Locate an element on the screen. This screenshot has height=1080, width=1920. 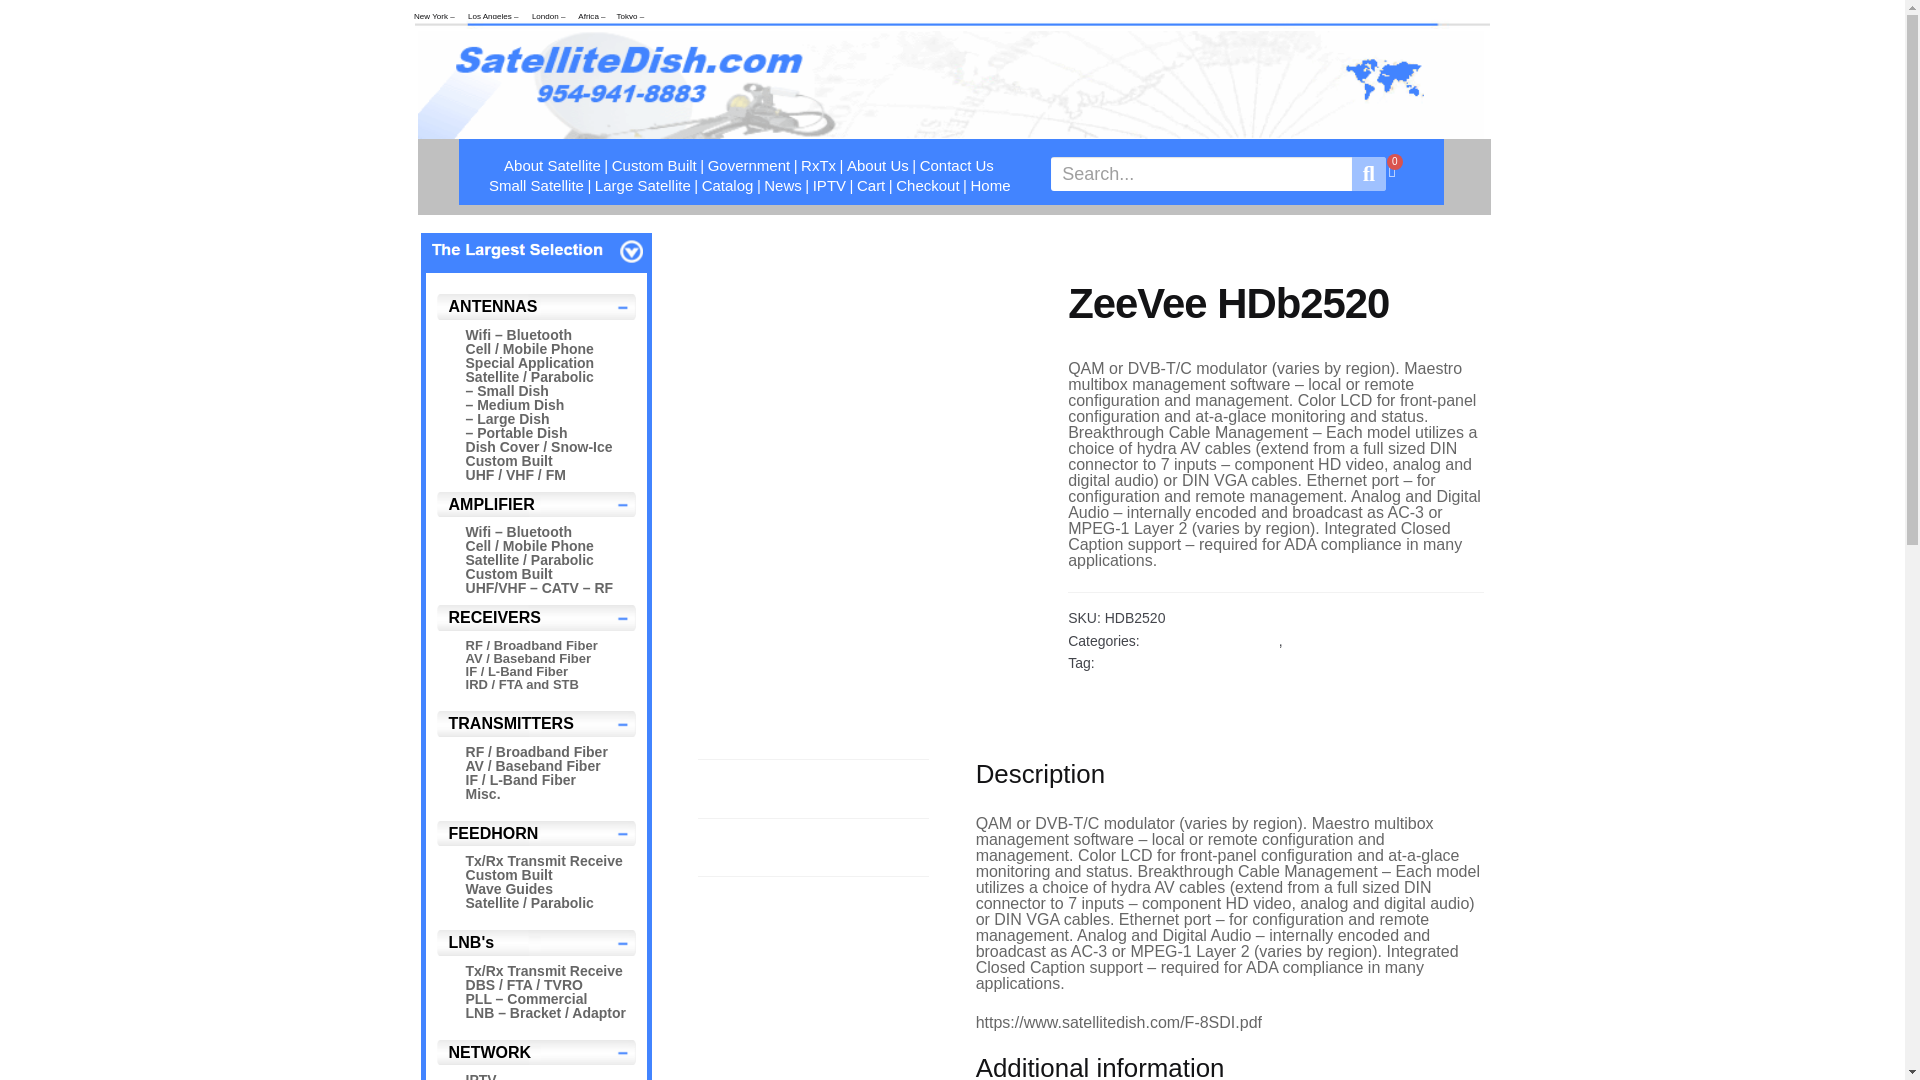
Search is located at coordinates (1200, 174).